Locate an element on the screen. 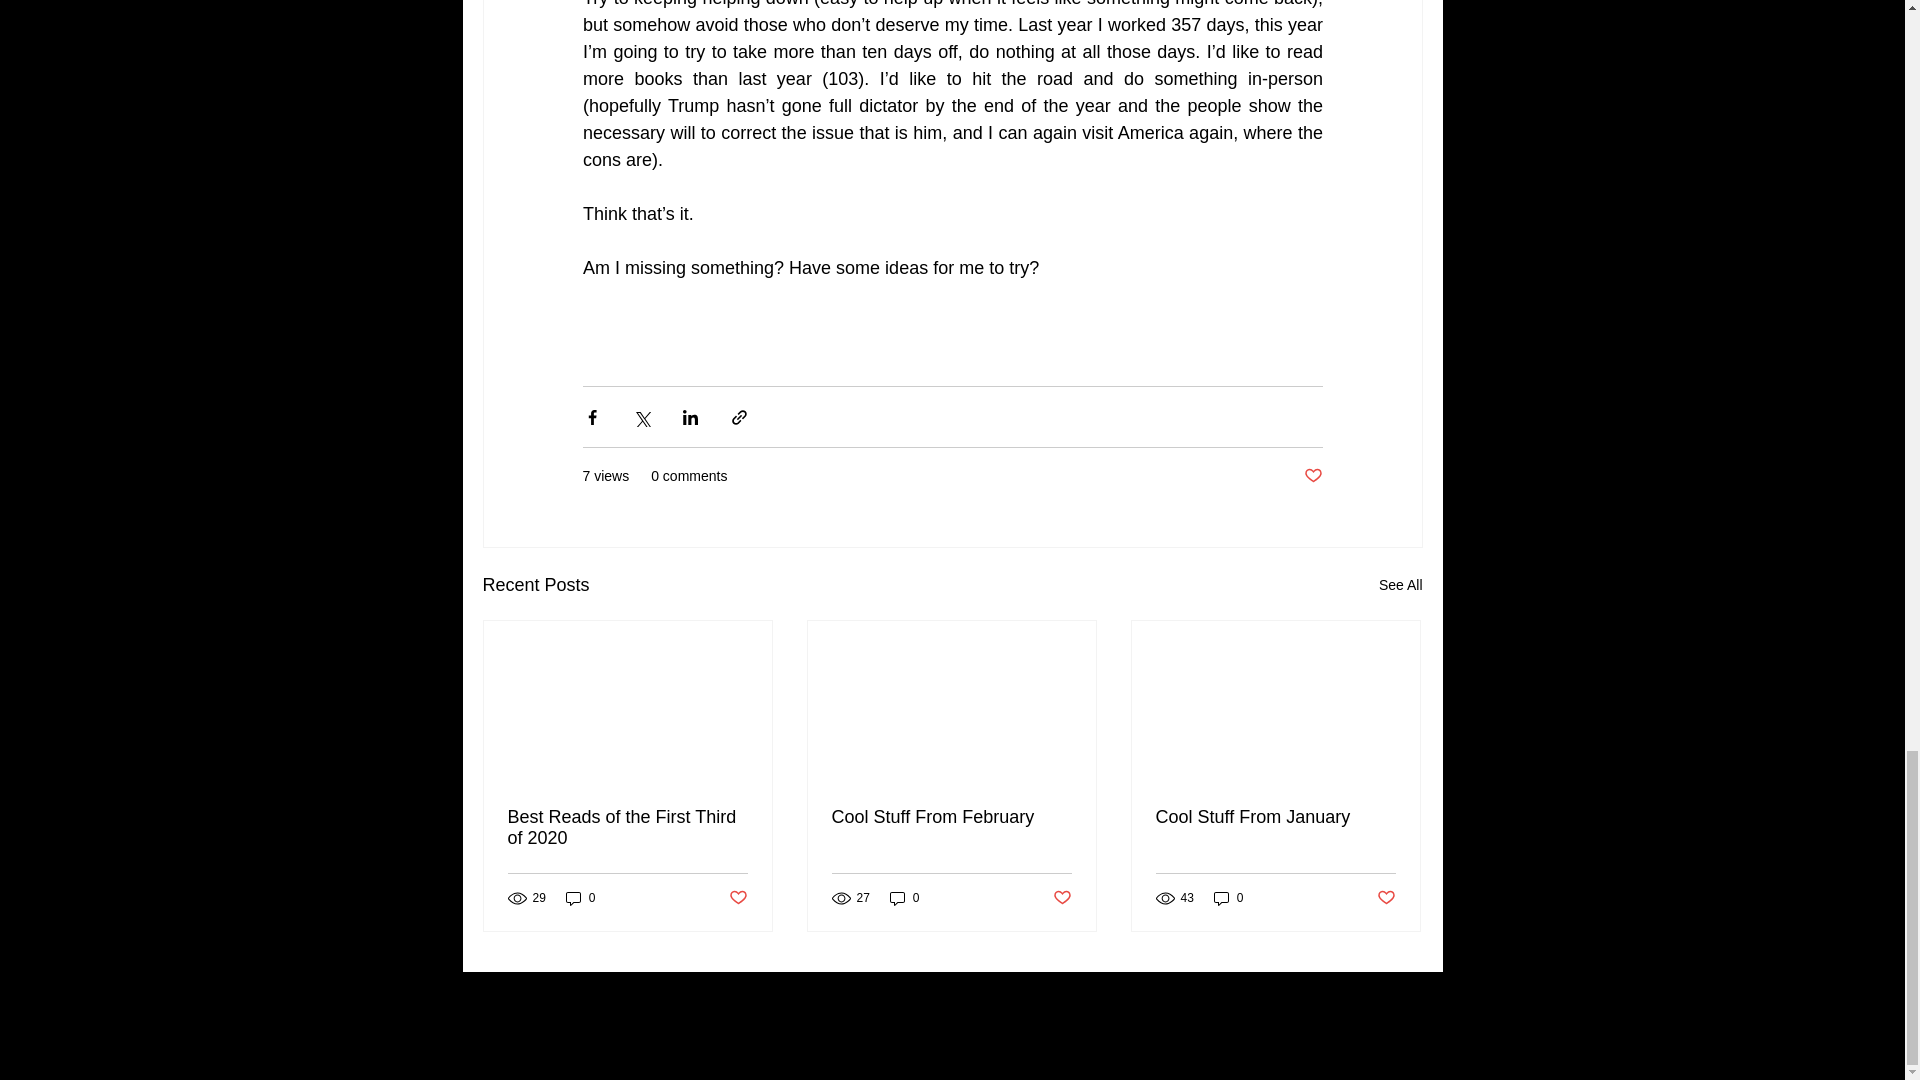 This screenshot has width=1920, height=1080. See All is located at coordinates (1400, 586).